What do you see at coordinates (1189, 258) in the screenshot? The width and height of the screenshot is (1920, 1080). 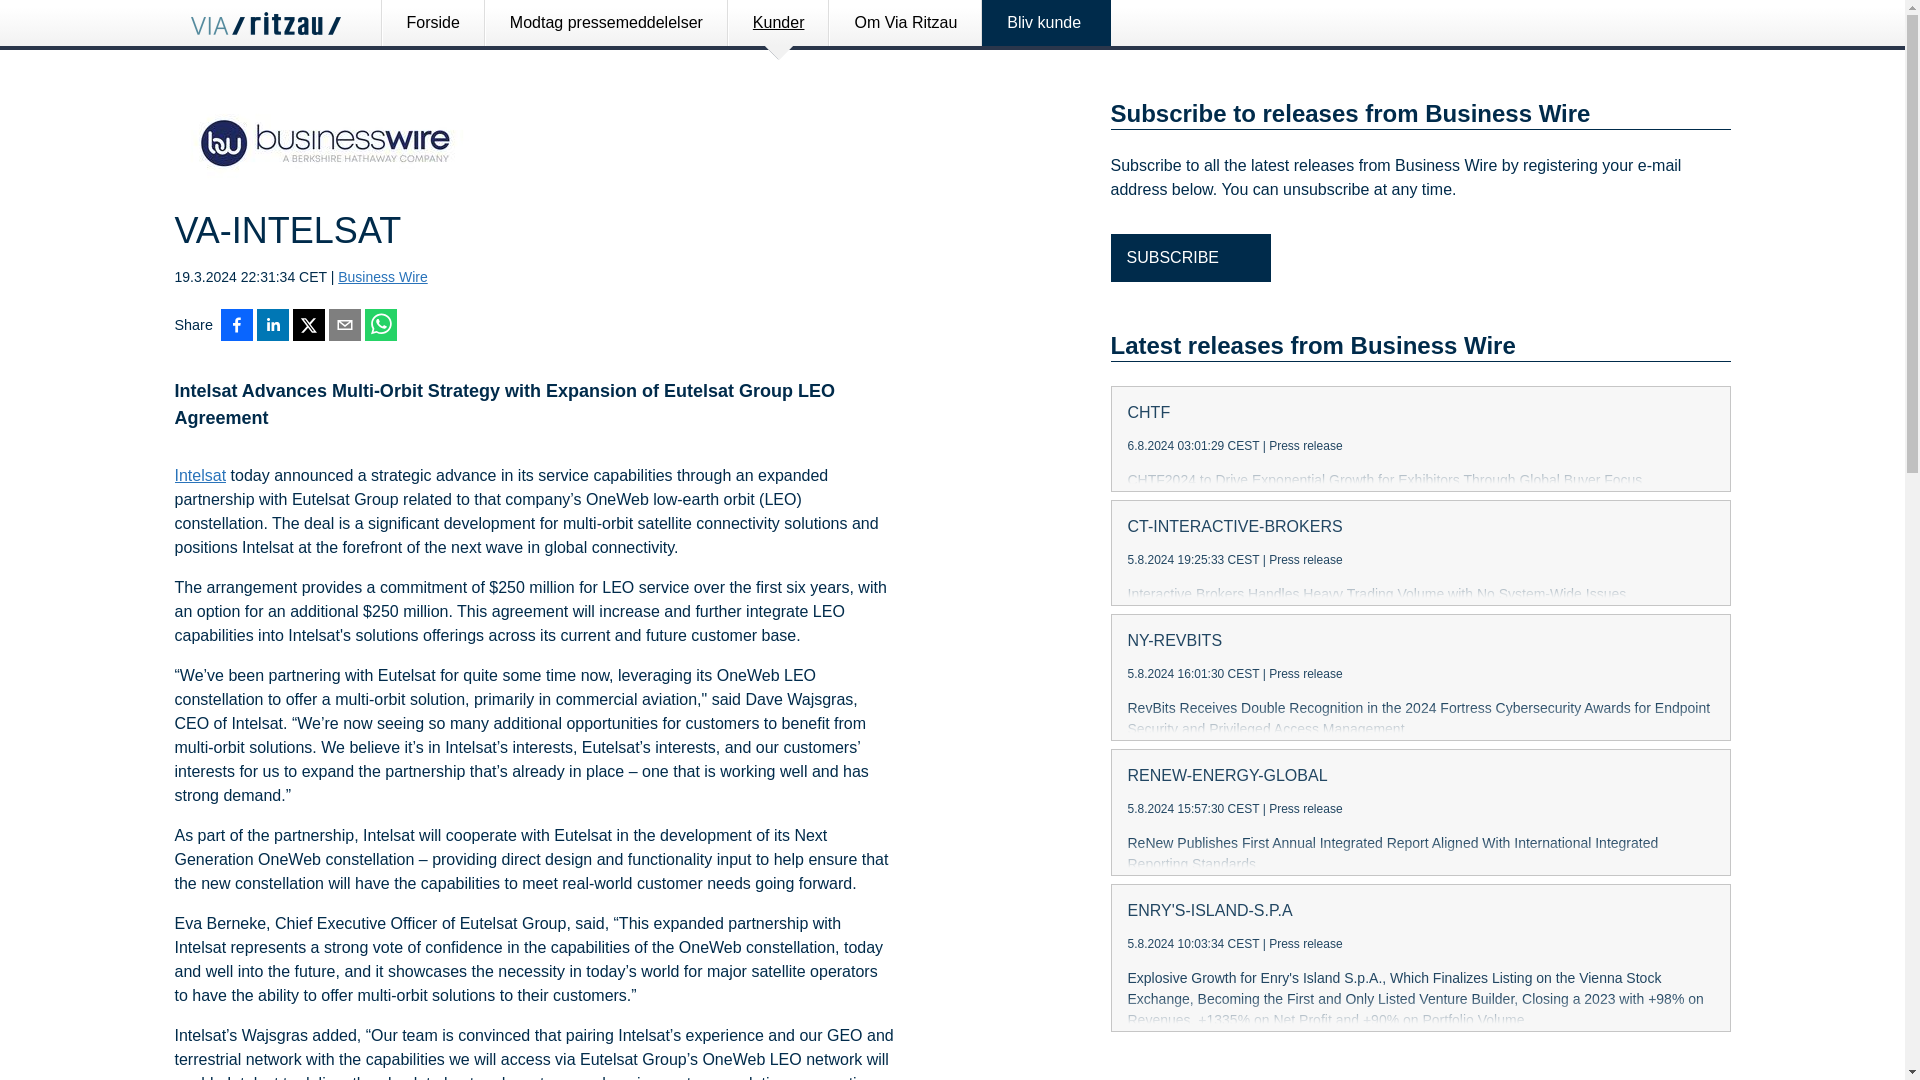 I see `SUBSCRIBE` at bounding box center [1189, 258].